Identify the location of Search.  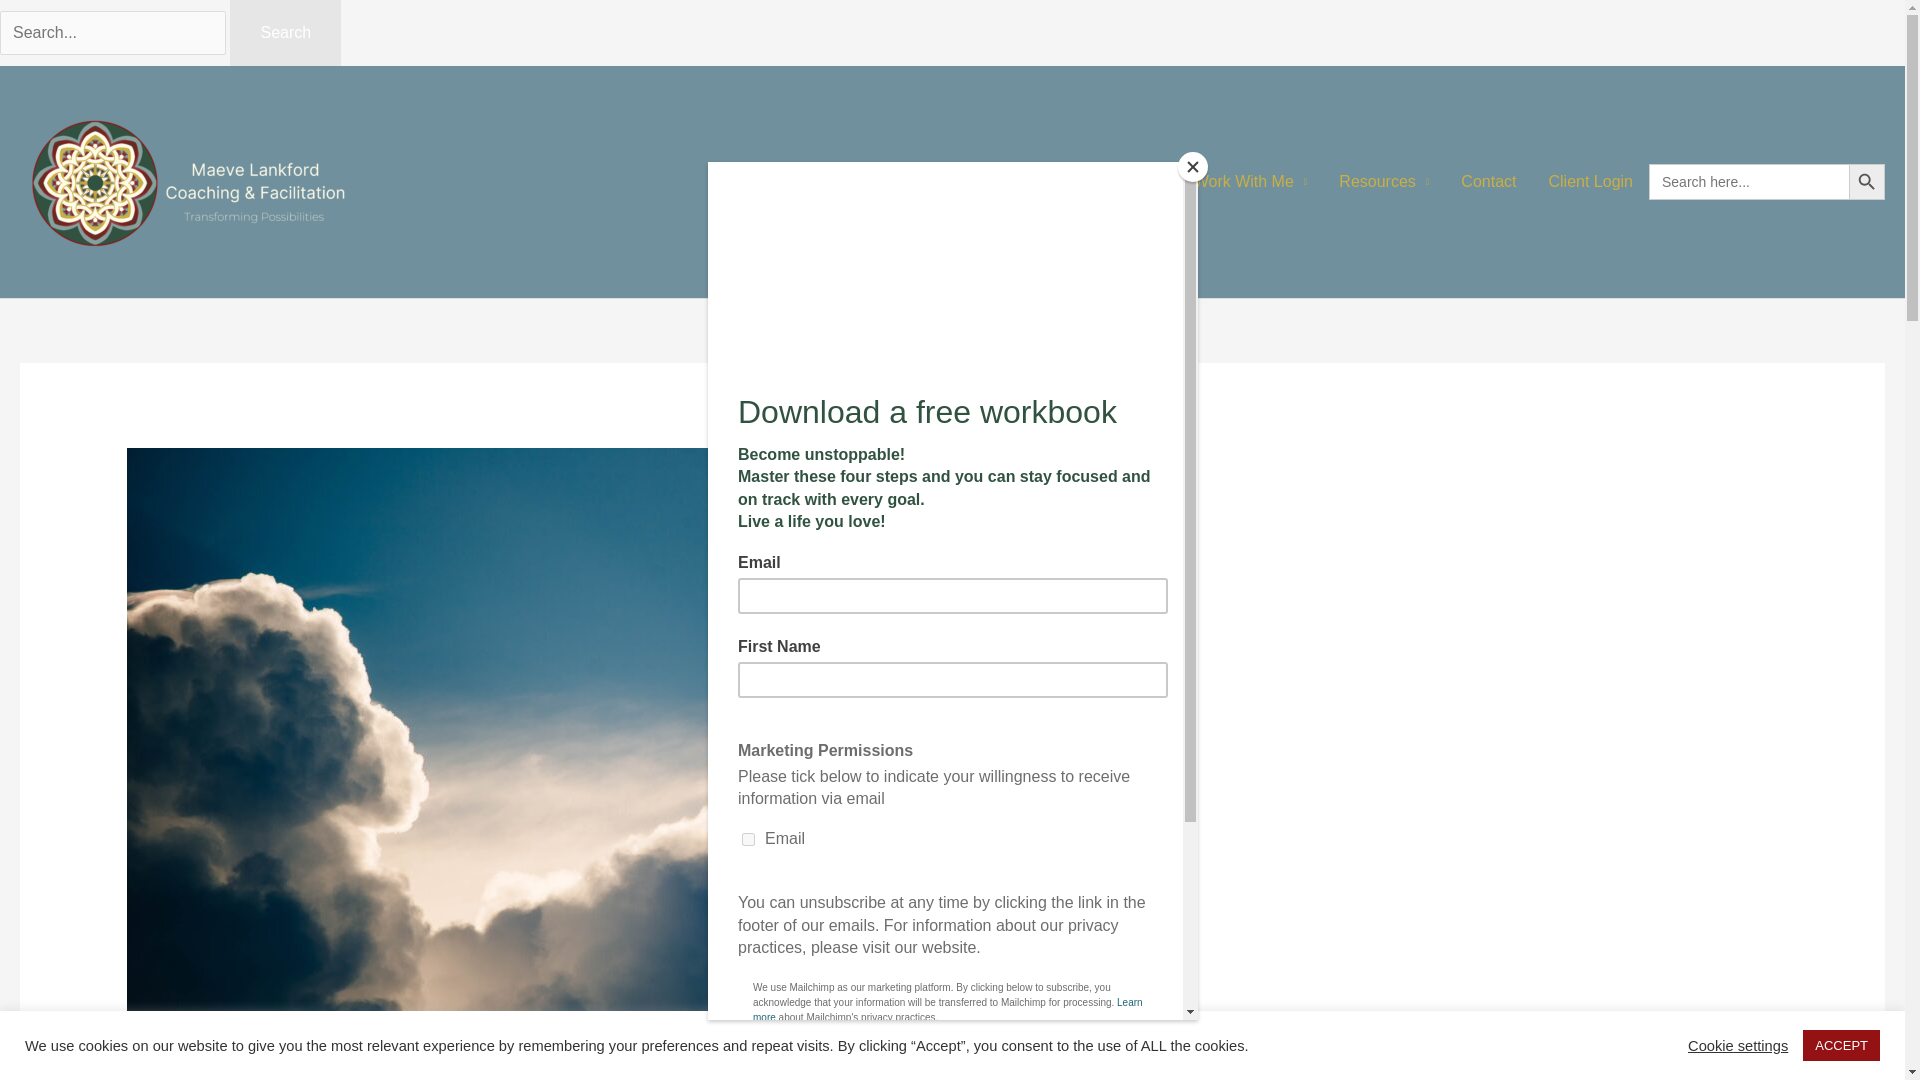
(286, 32).